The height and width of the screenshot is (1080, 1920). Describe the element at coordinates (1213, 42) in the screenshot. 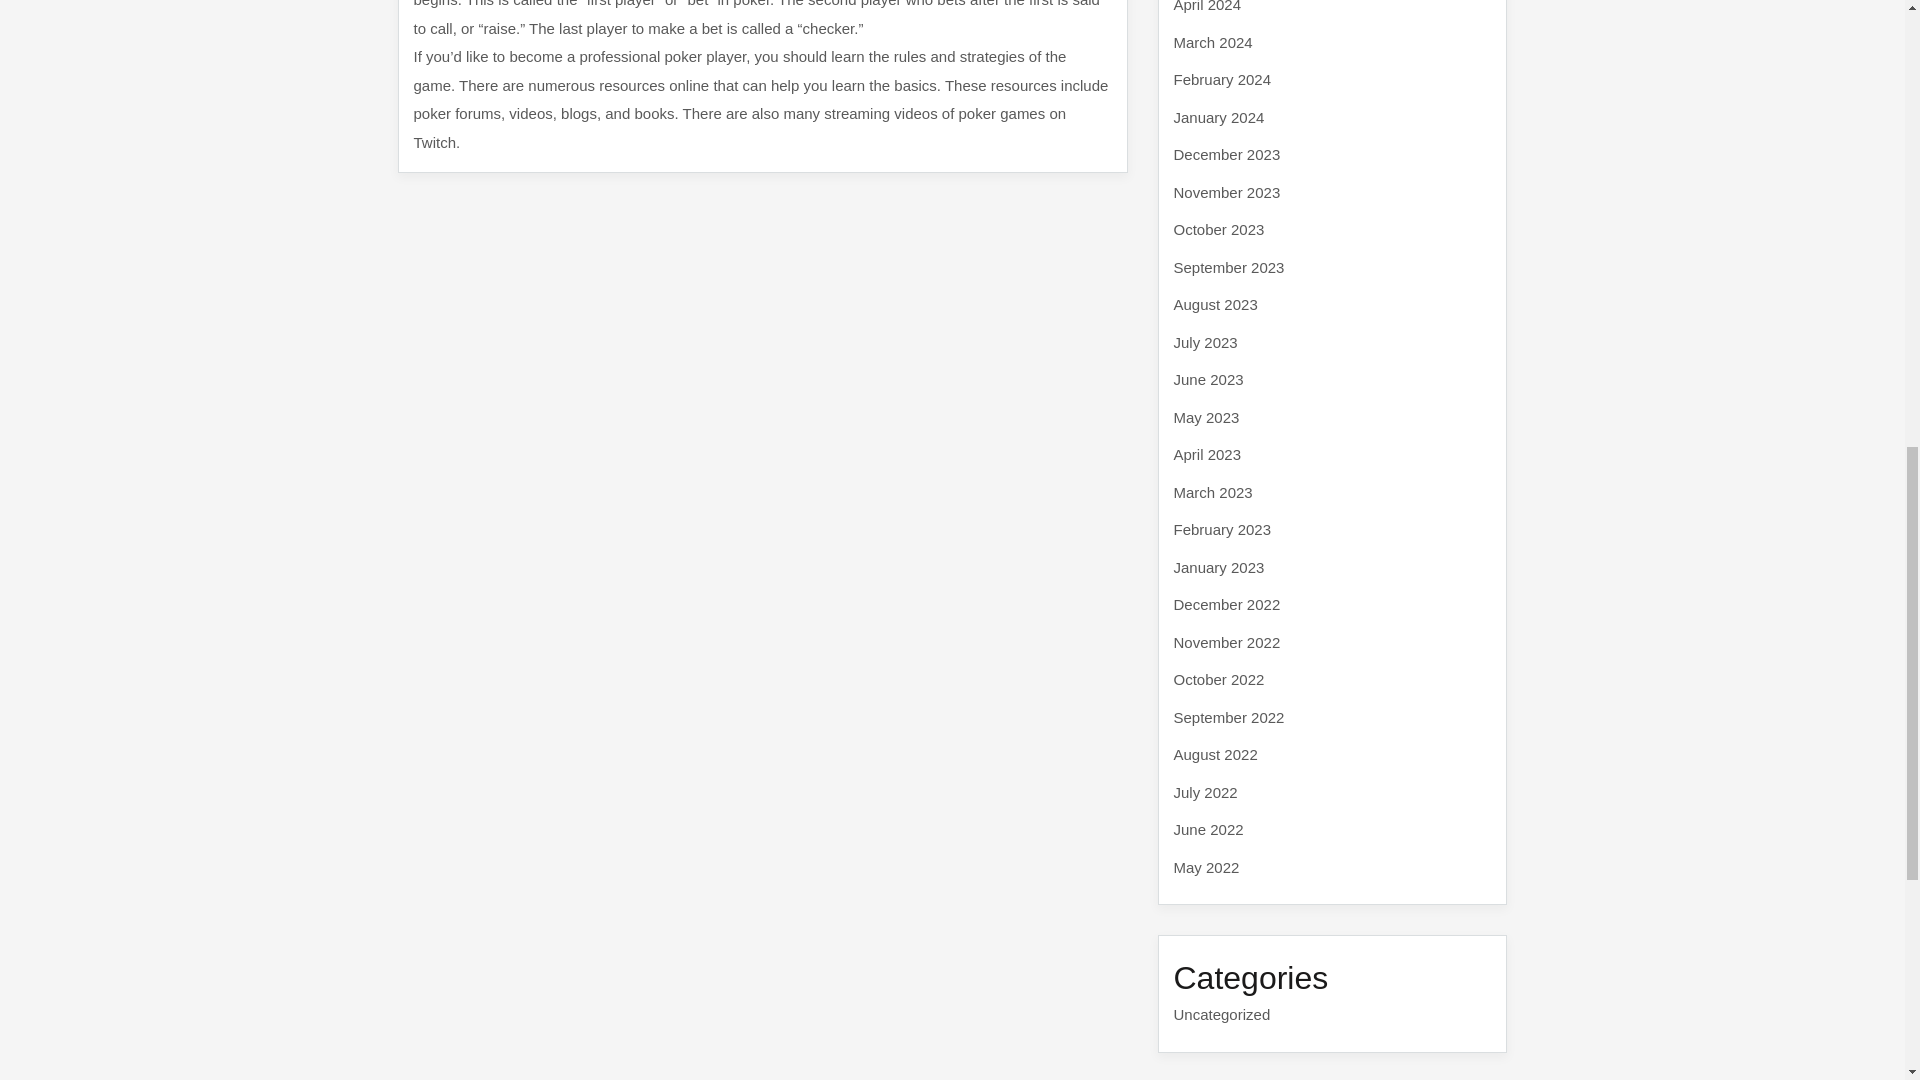

I see `March 2024` at that location.